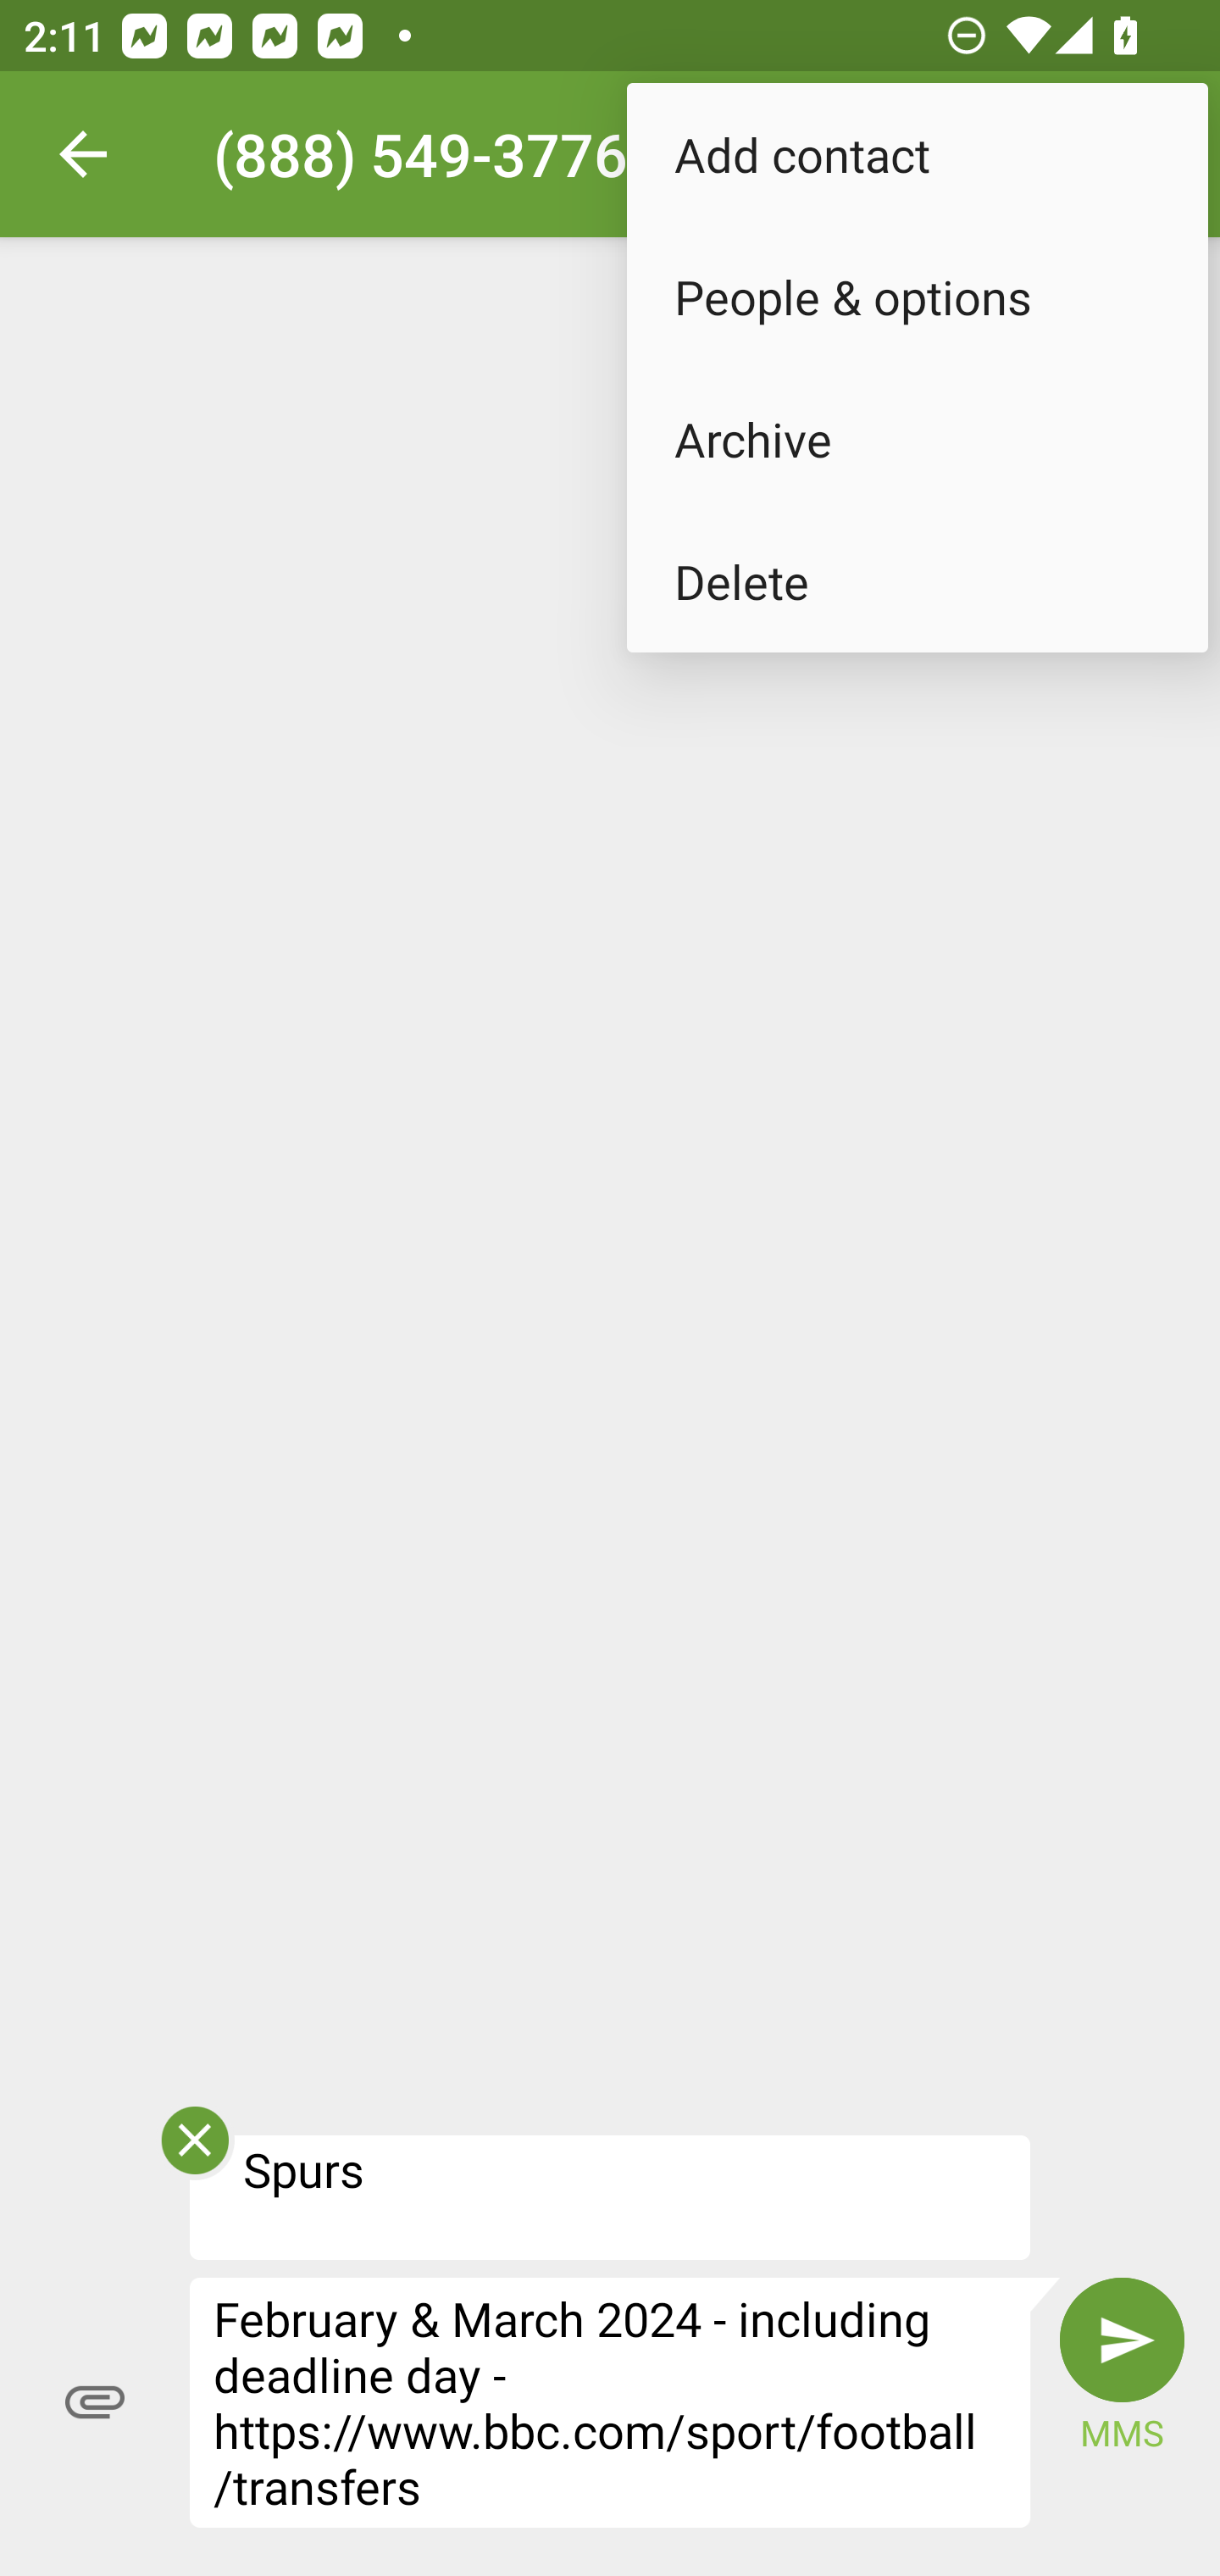 The image size is (1220, 2576). I want to click on Archive, so click(917, 439).